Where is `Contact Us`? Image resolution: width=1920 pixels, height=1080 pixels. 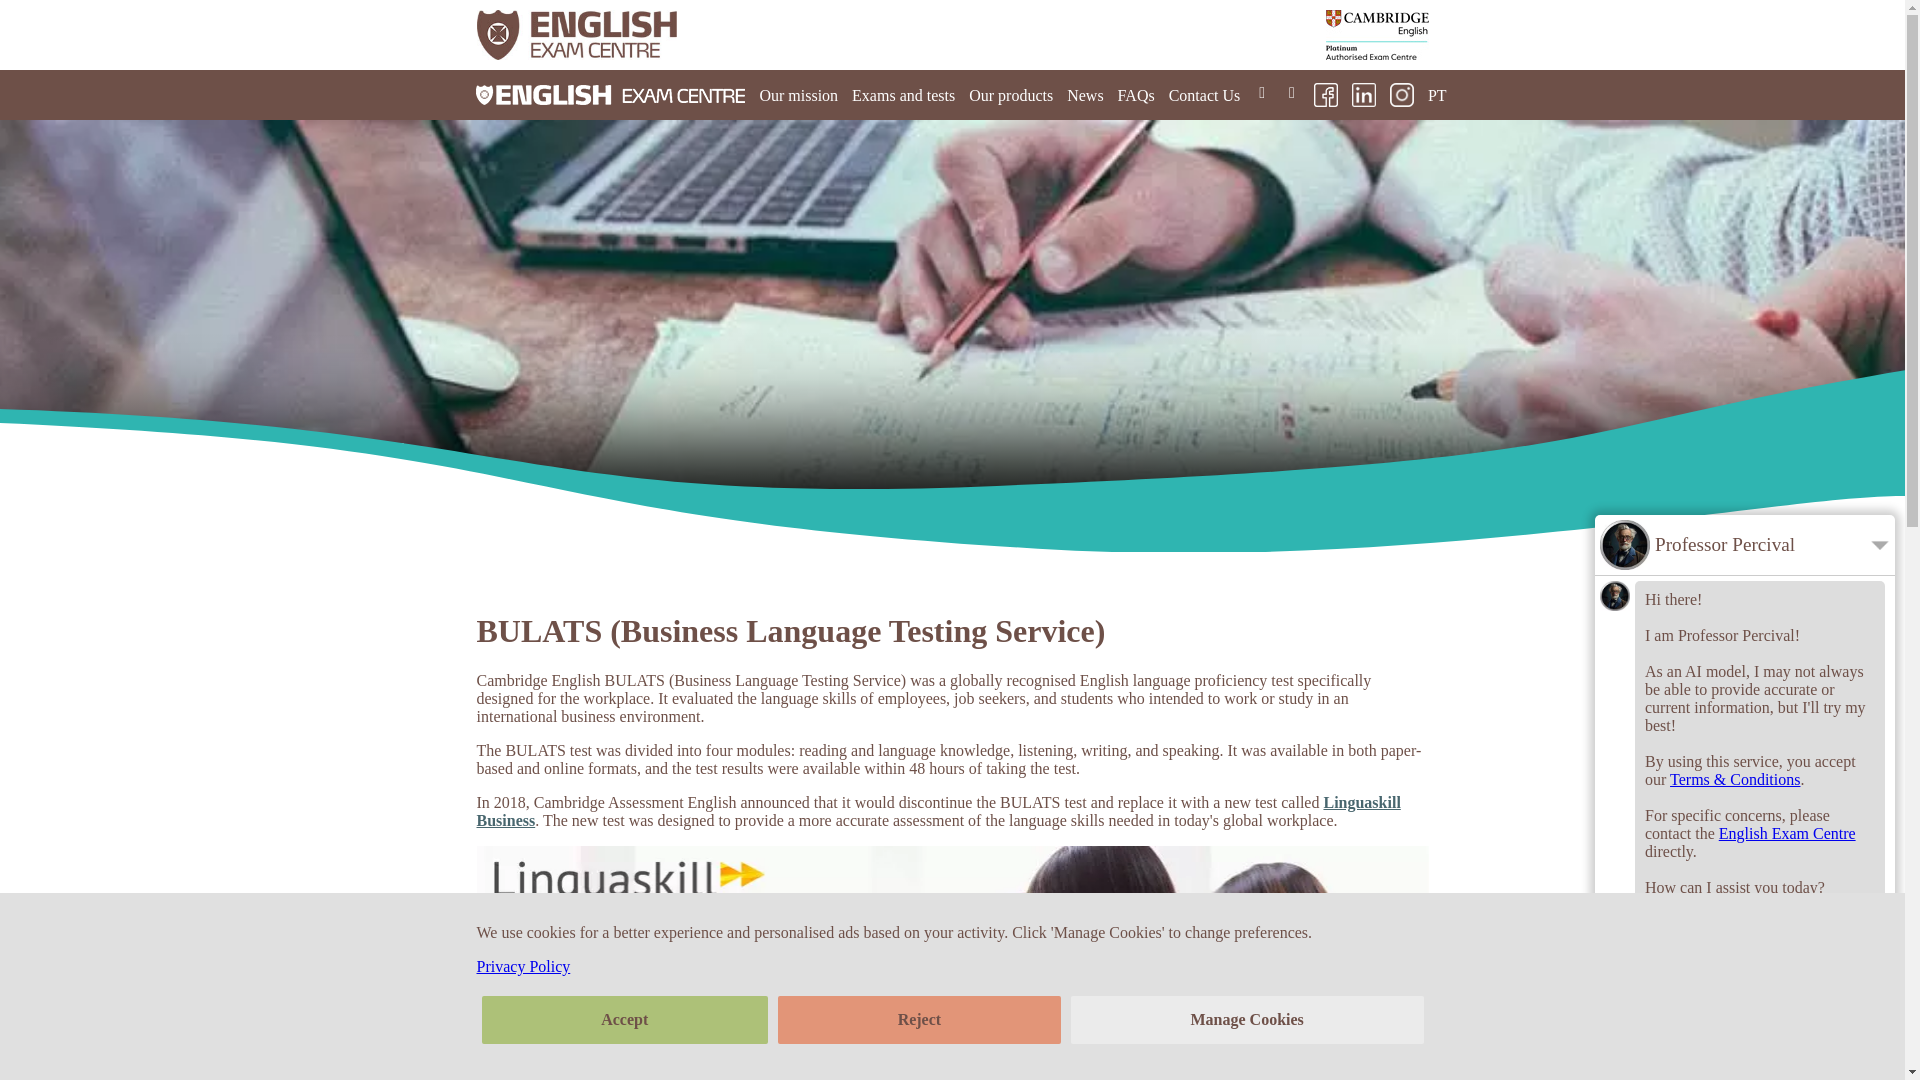 Contact Us is located at coordinates (1204, 94).